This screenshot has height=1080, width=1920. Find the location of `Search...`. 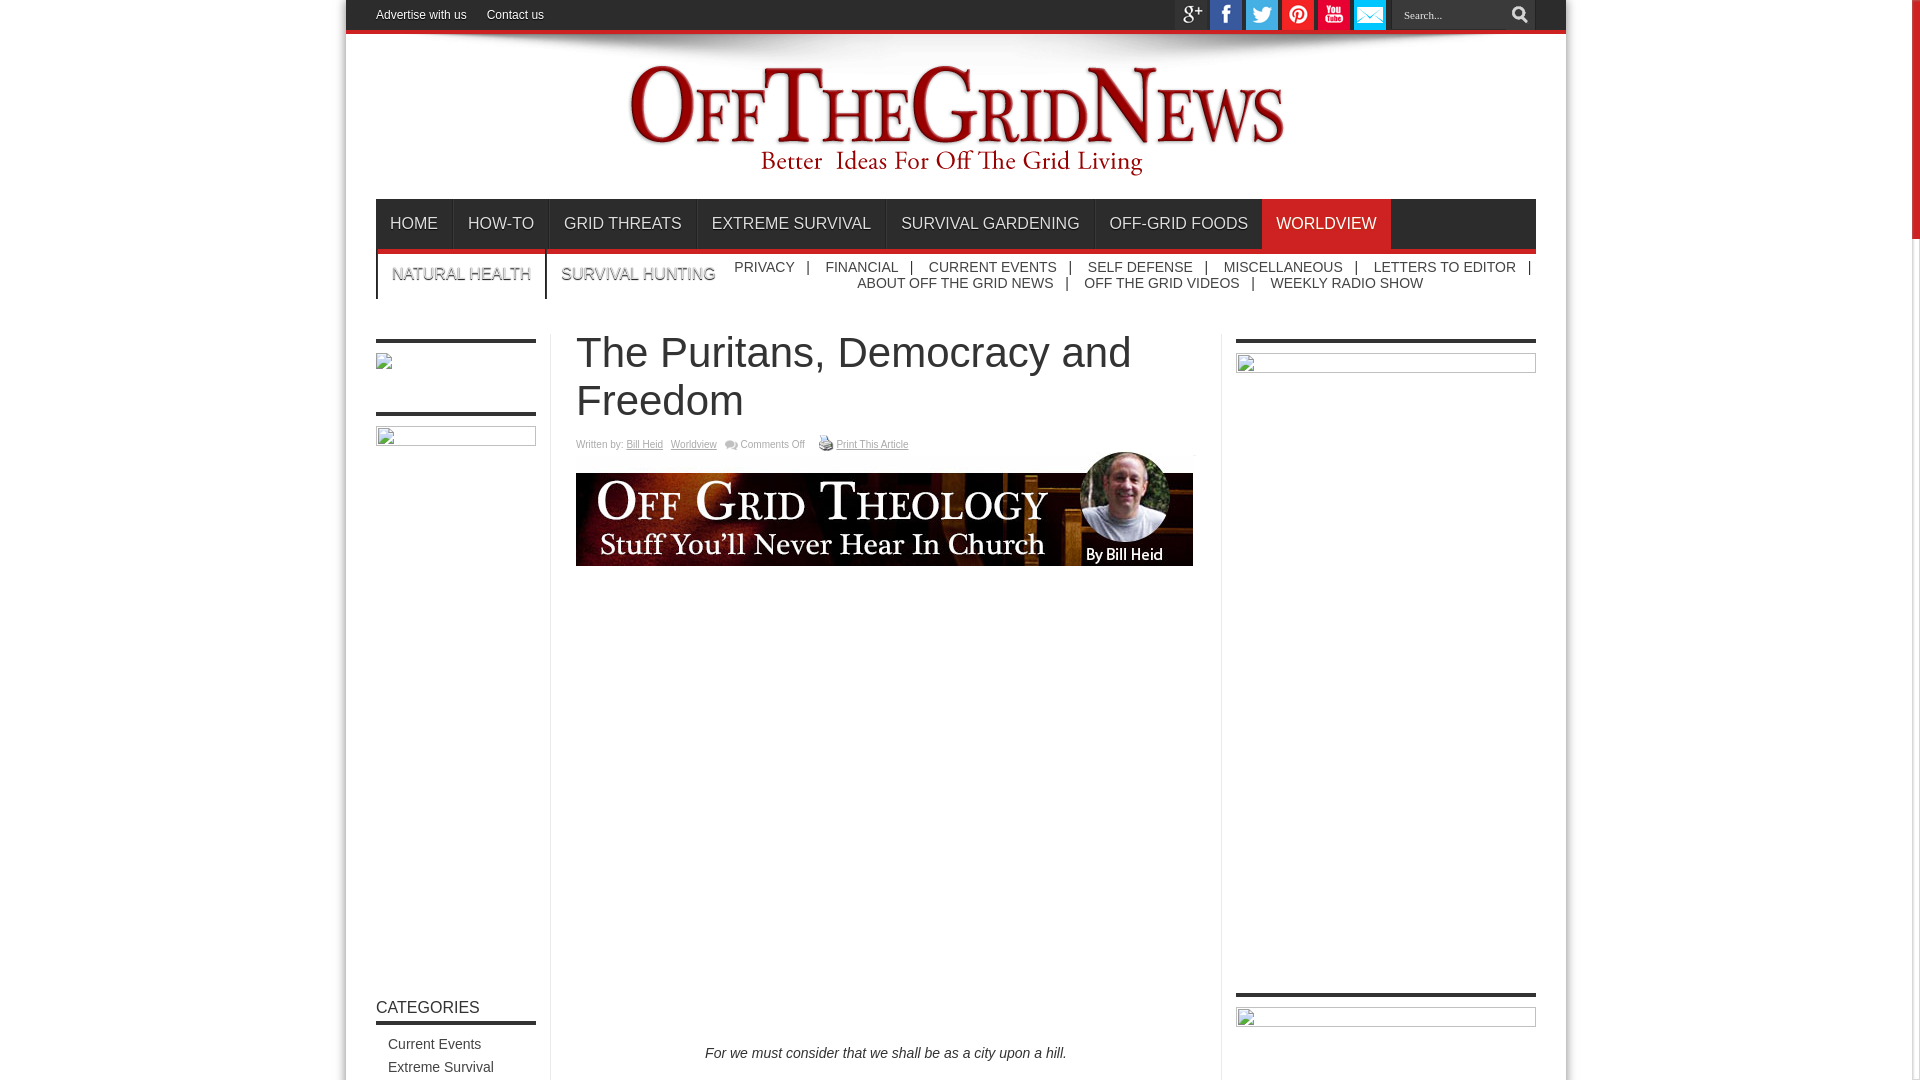

Search... is located at coordinates (1448, 14).